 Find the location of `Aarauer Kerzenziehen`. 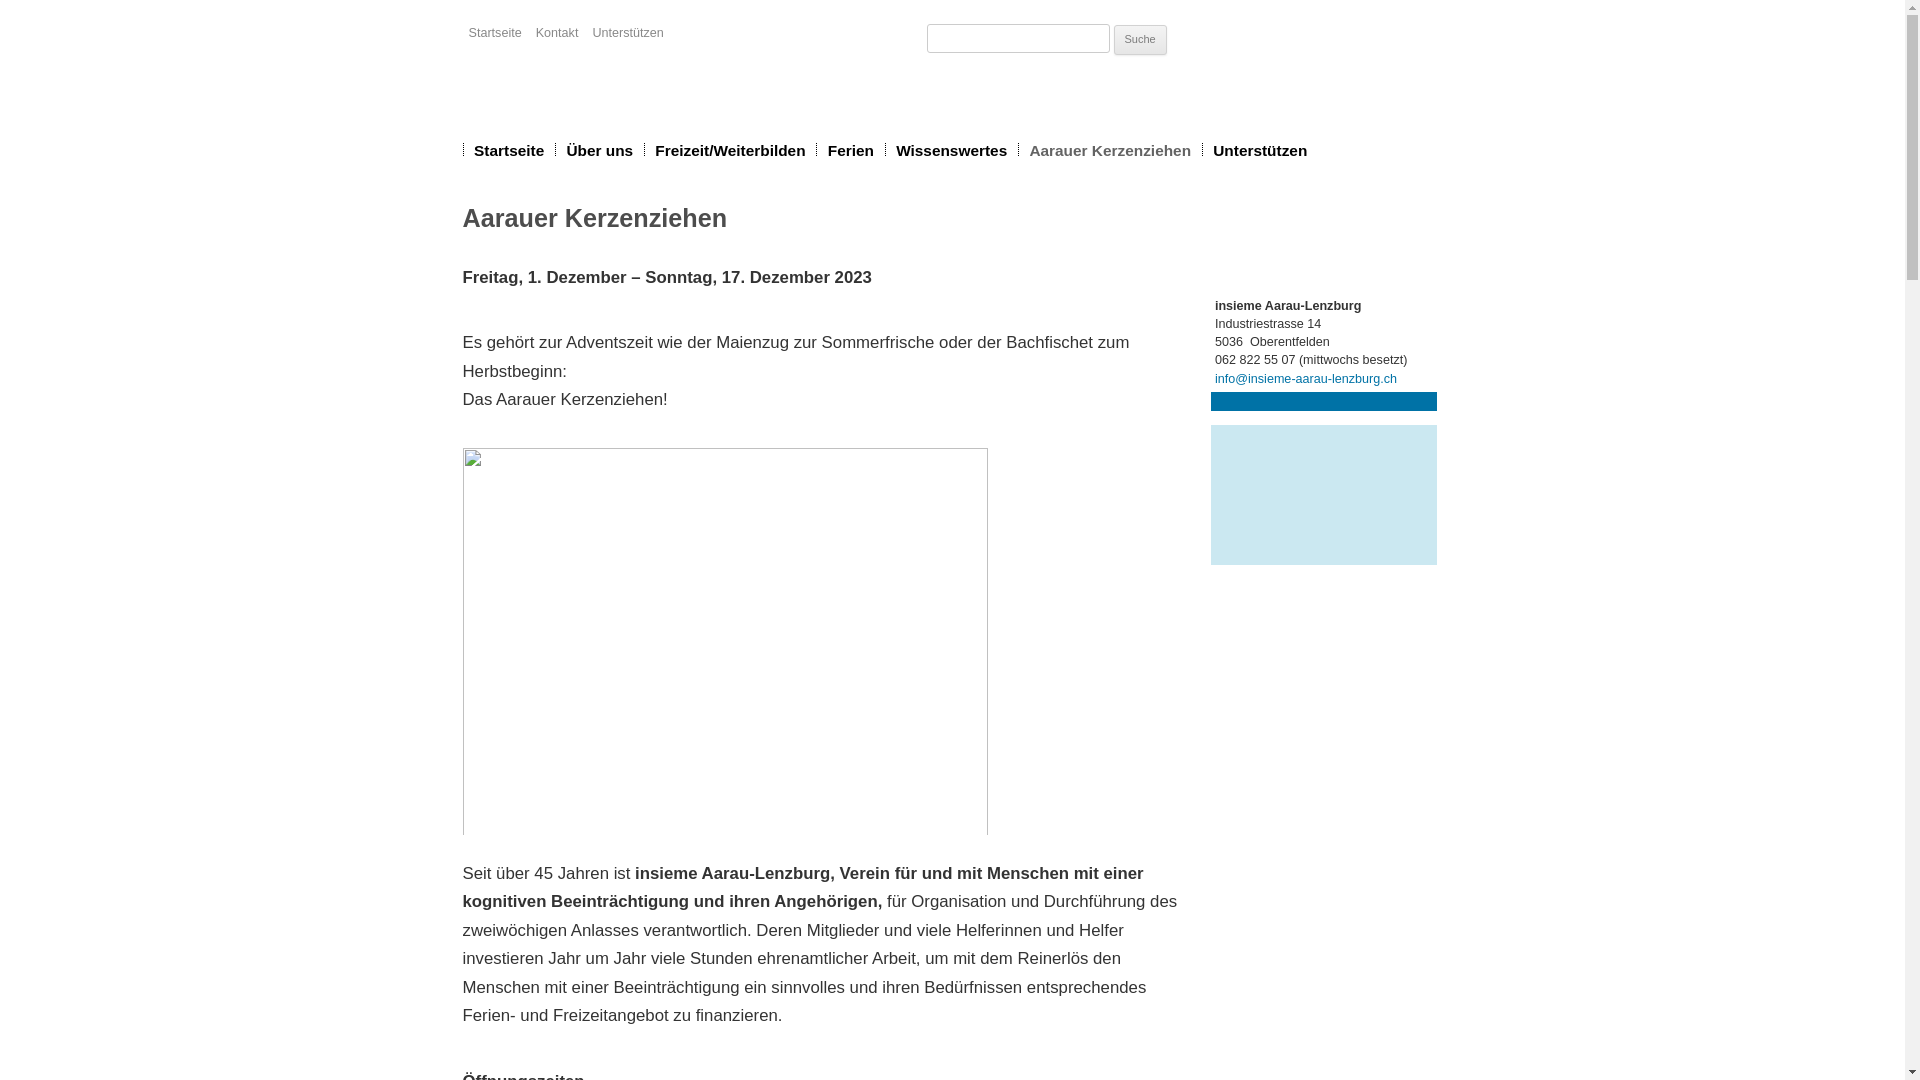

Aarauer Kerzenziehen is located at coordinates (1110, 150).